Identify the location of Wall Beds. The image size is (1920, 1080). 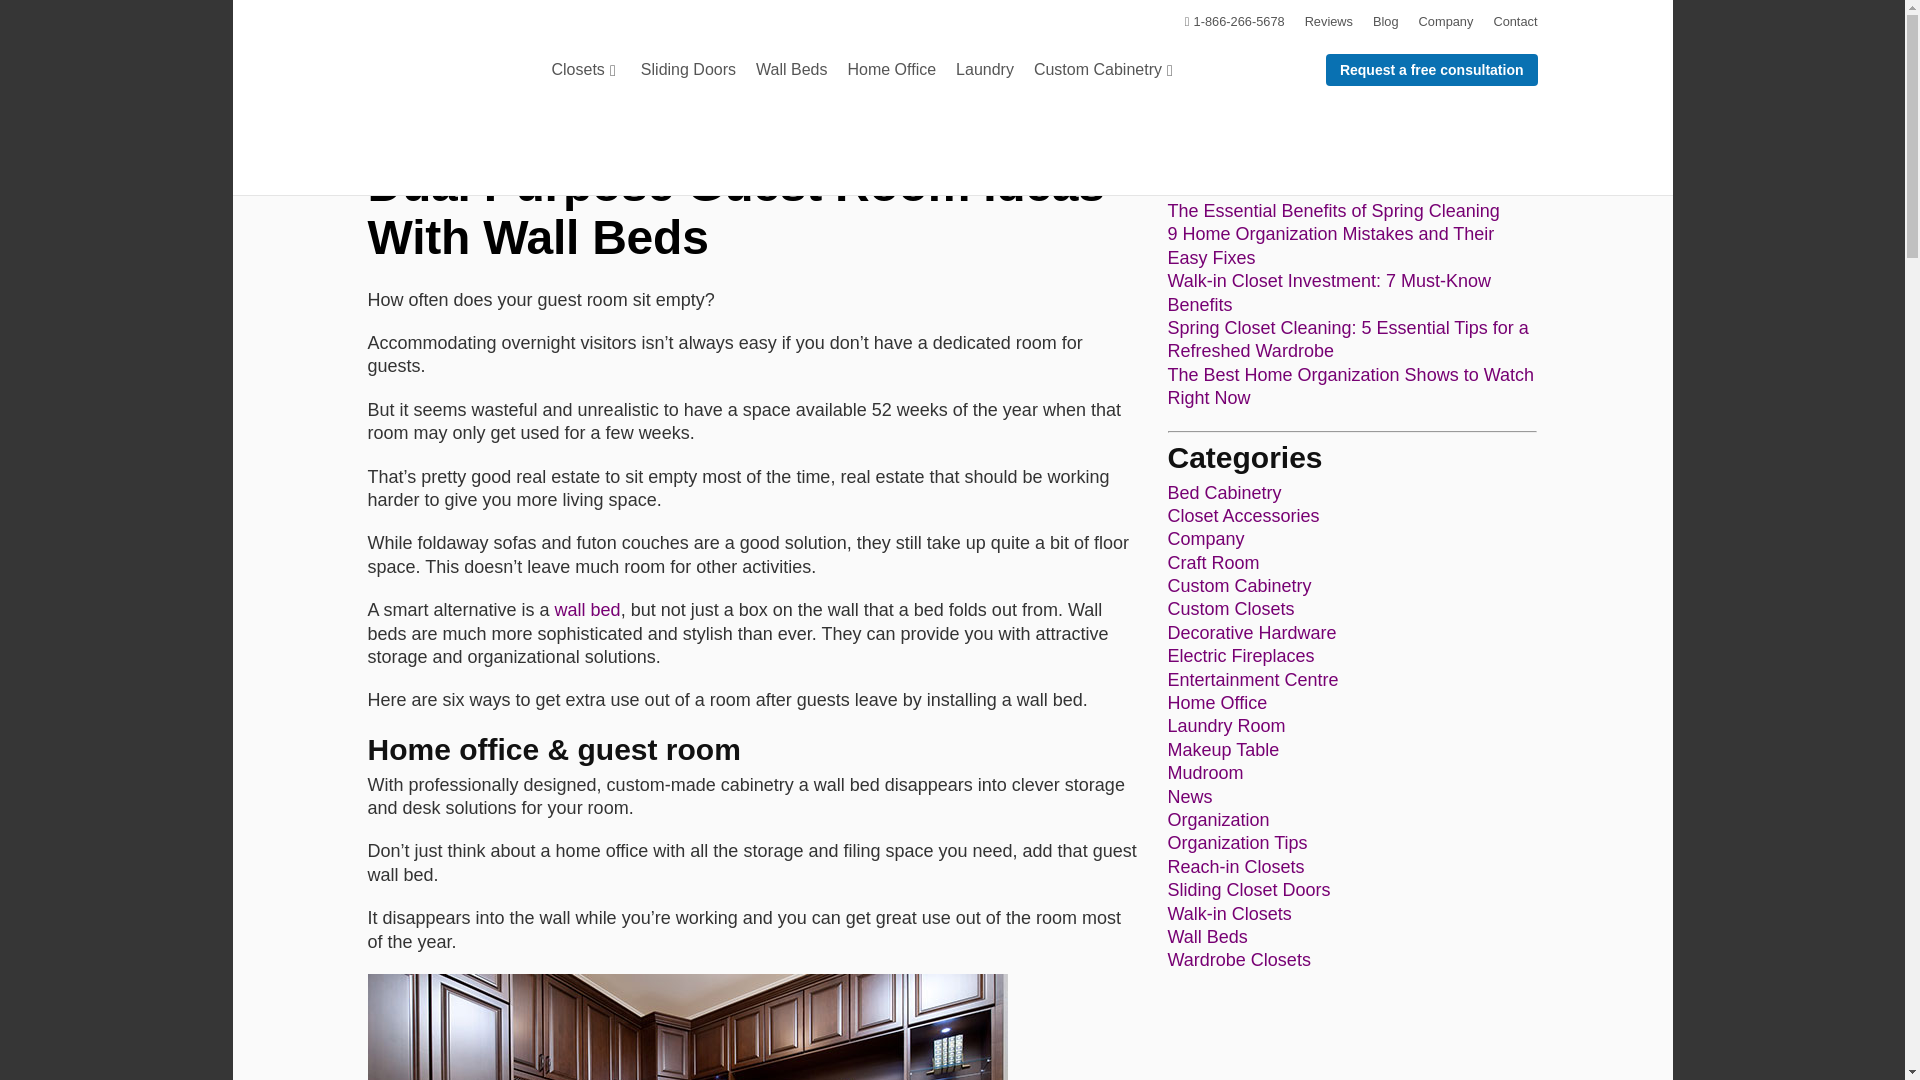
(792, 78).